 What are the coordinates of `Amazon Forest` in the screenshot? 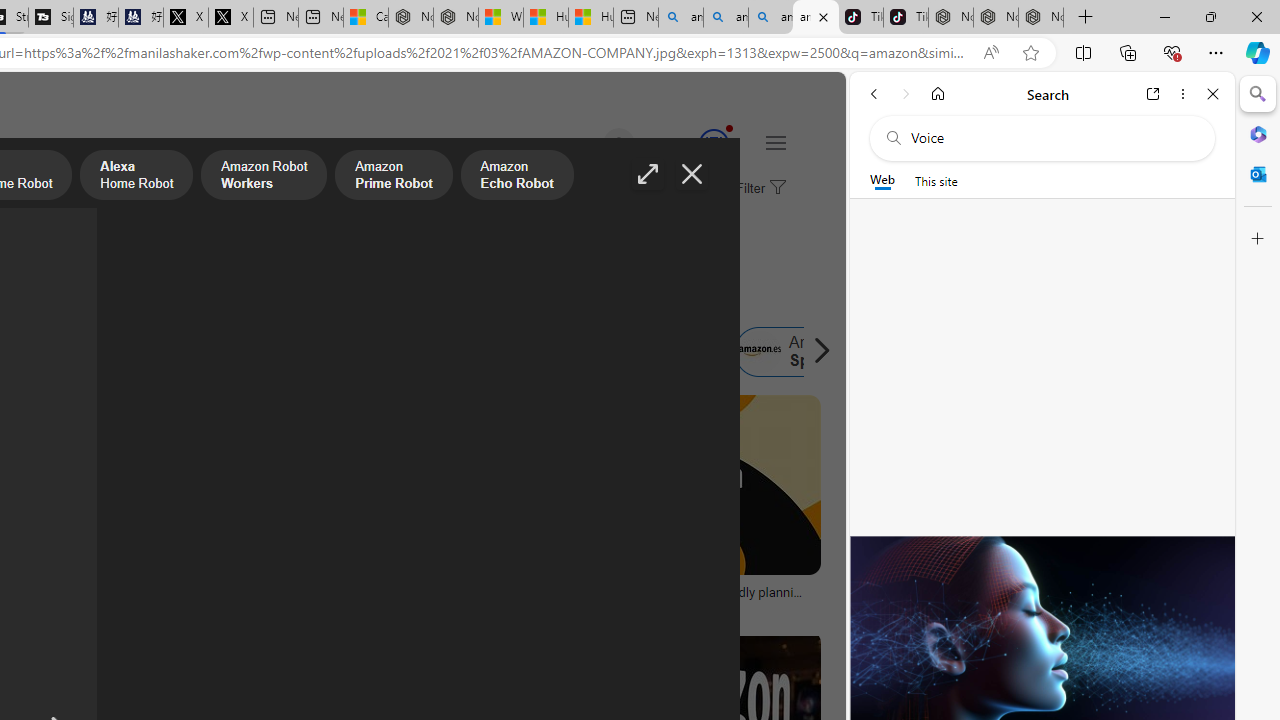 It's located at (518, 352).